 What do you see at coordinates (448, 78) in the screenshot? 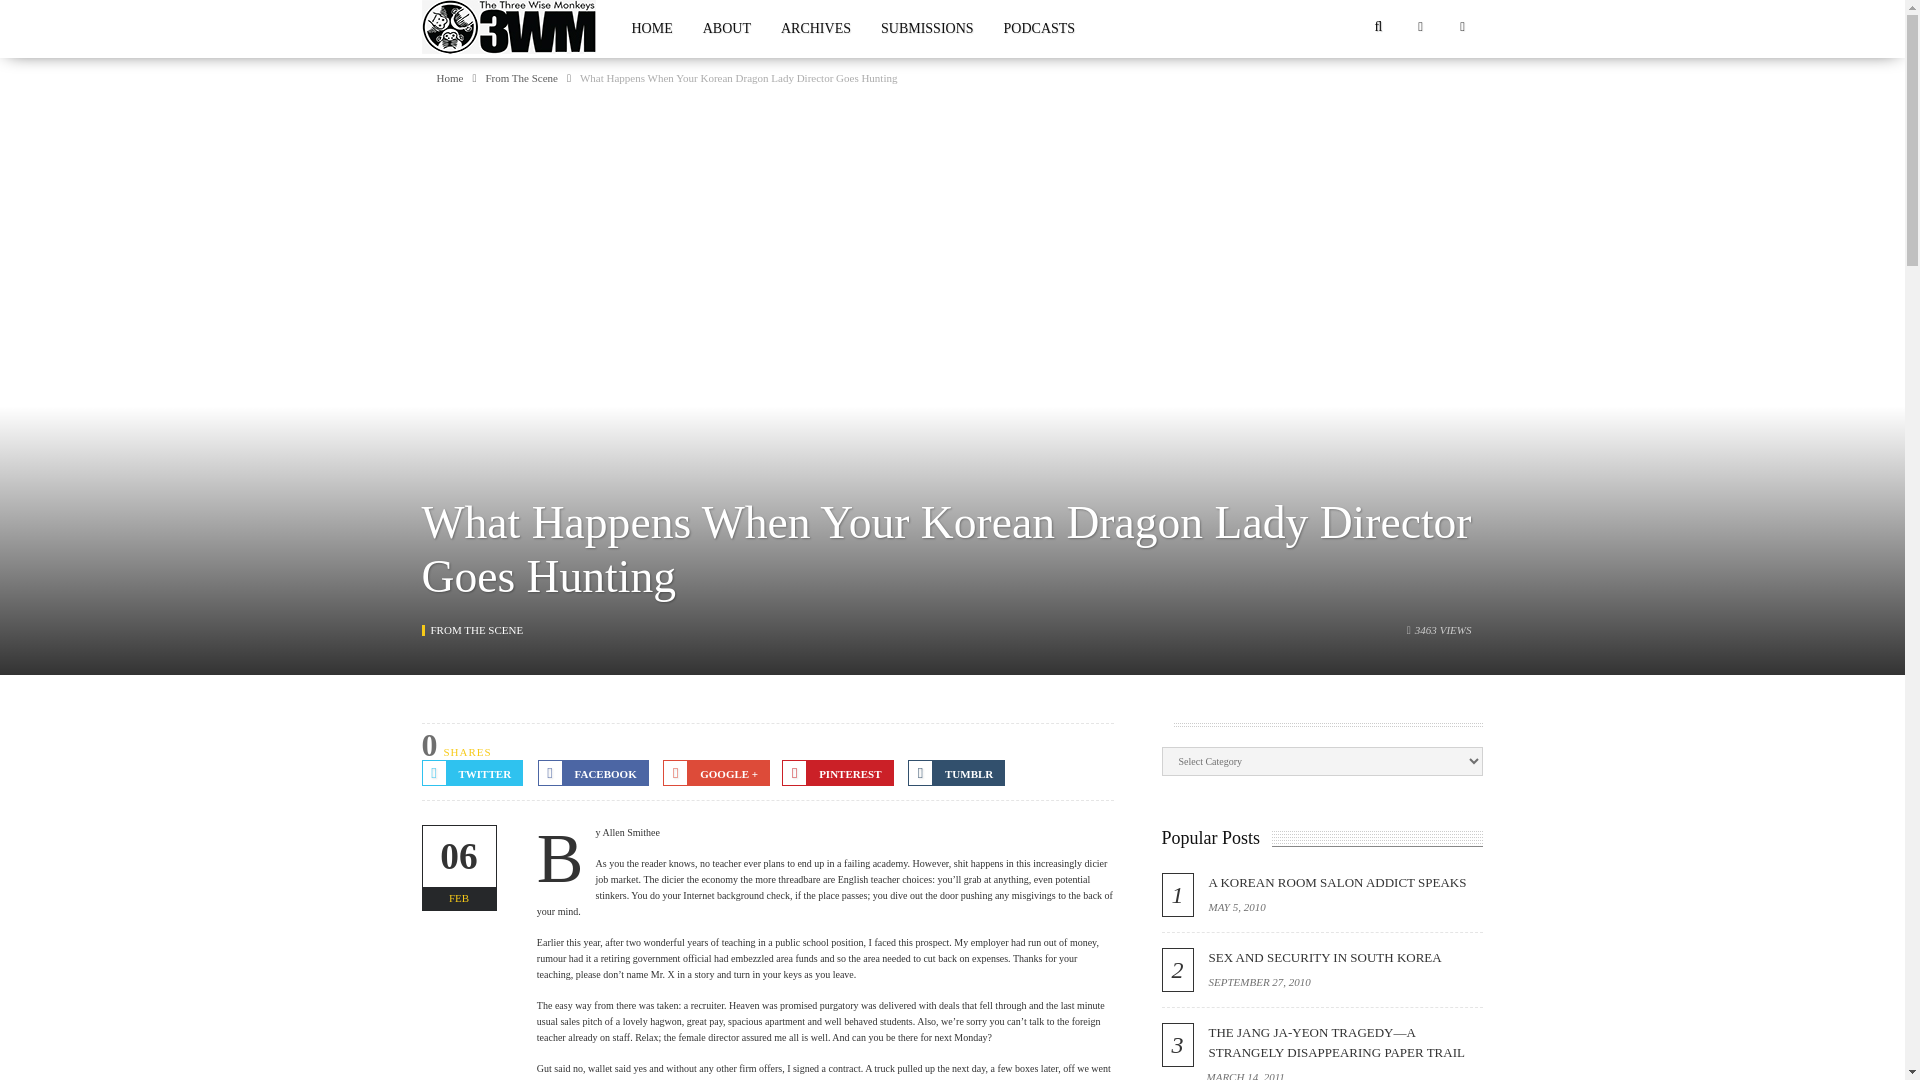
I see `Home` at bounding box center [448, 78].